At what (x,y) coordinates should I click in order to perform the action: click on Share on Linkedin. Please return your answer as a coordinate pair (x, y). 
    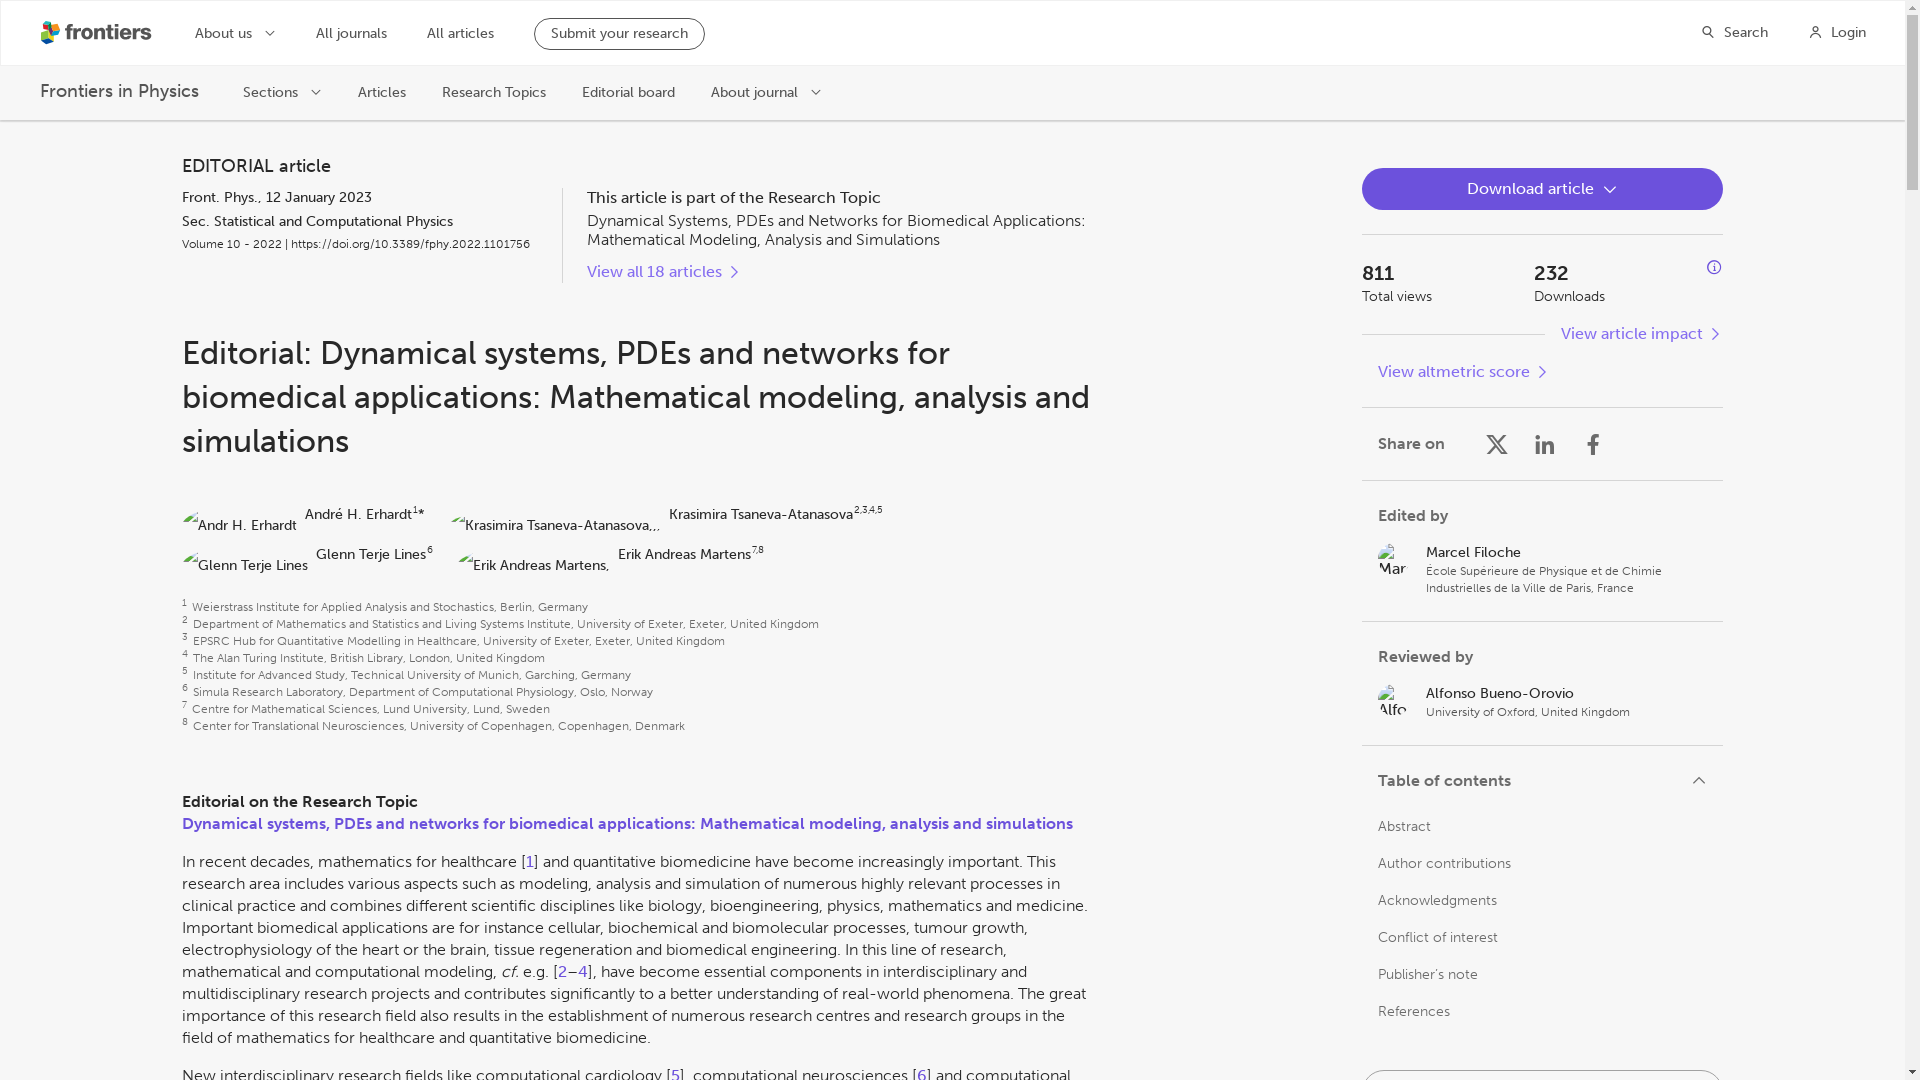
    Looking at the image, I should click on (1544, 444).